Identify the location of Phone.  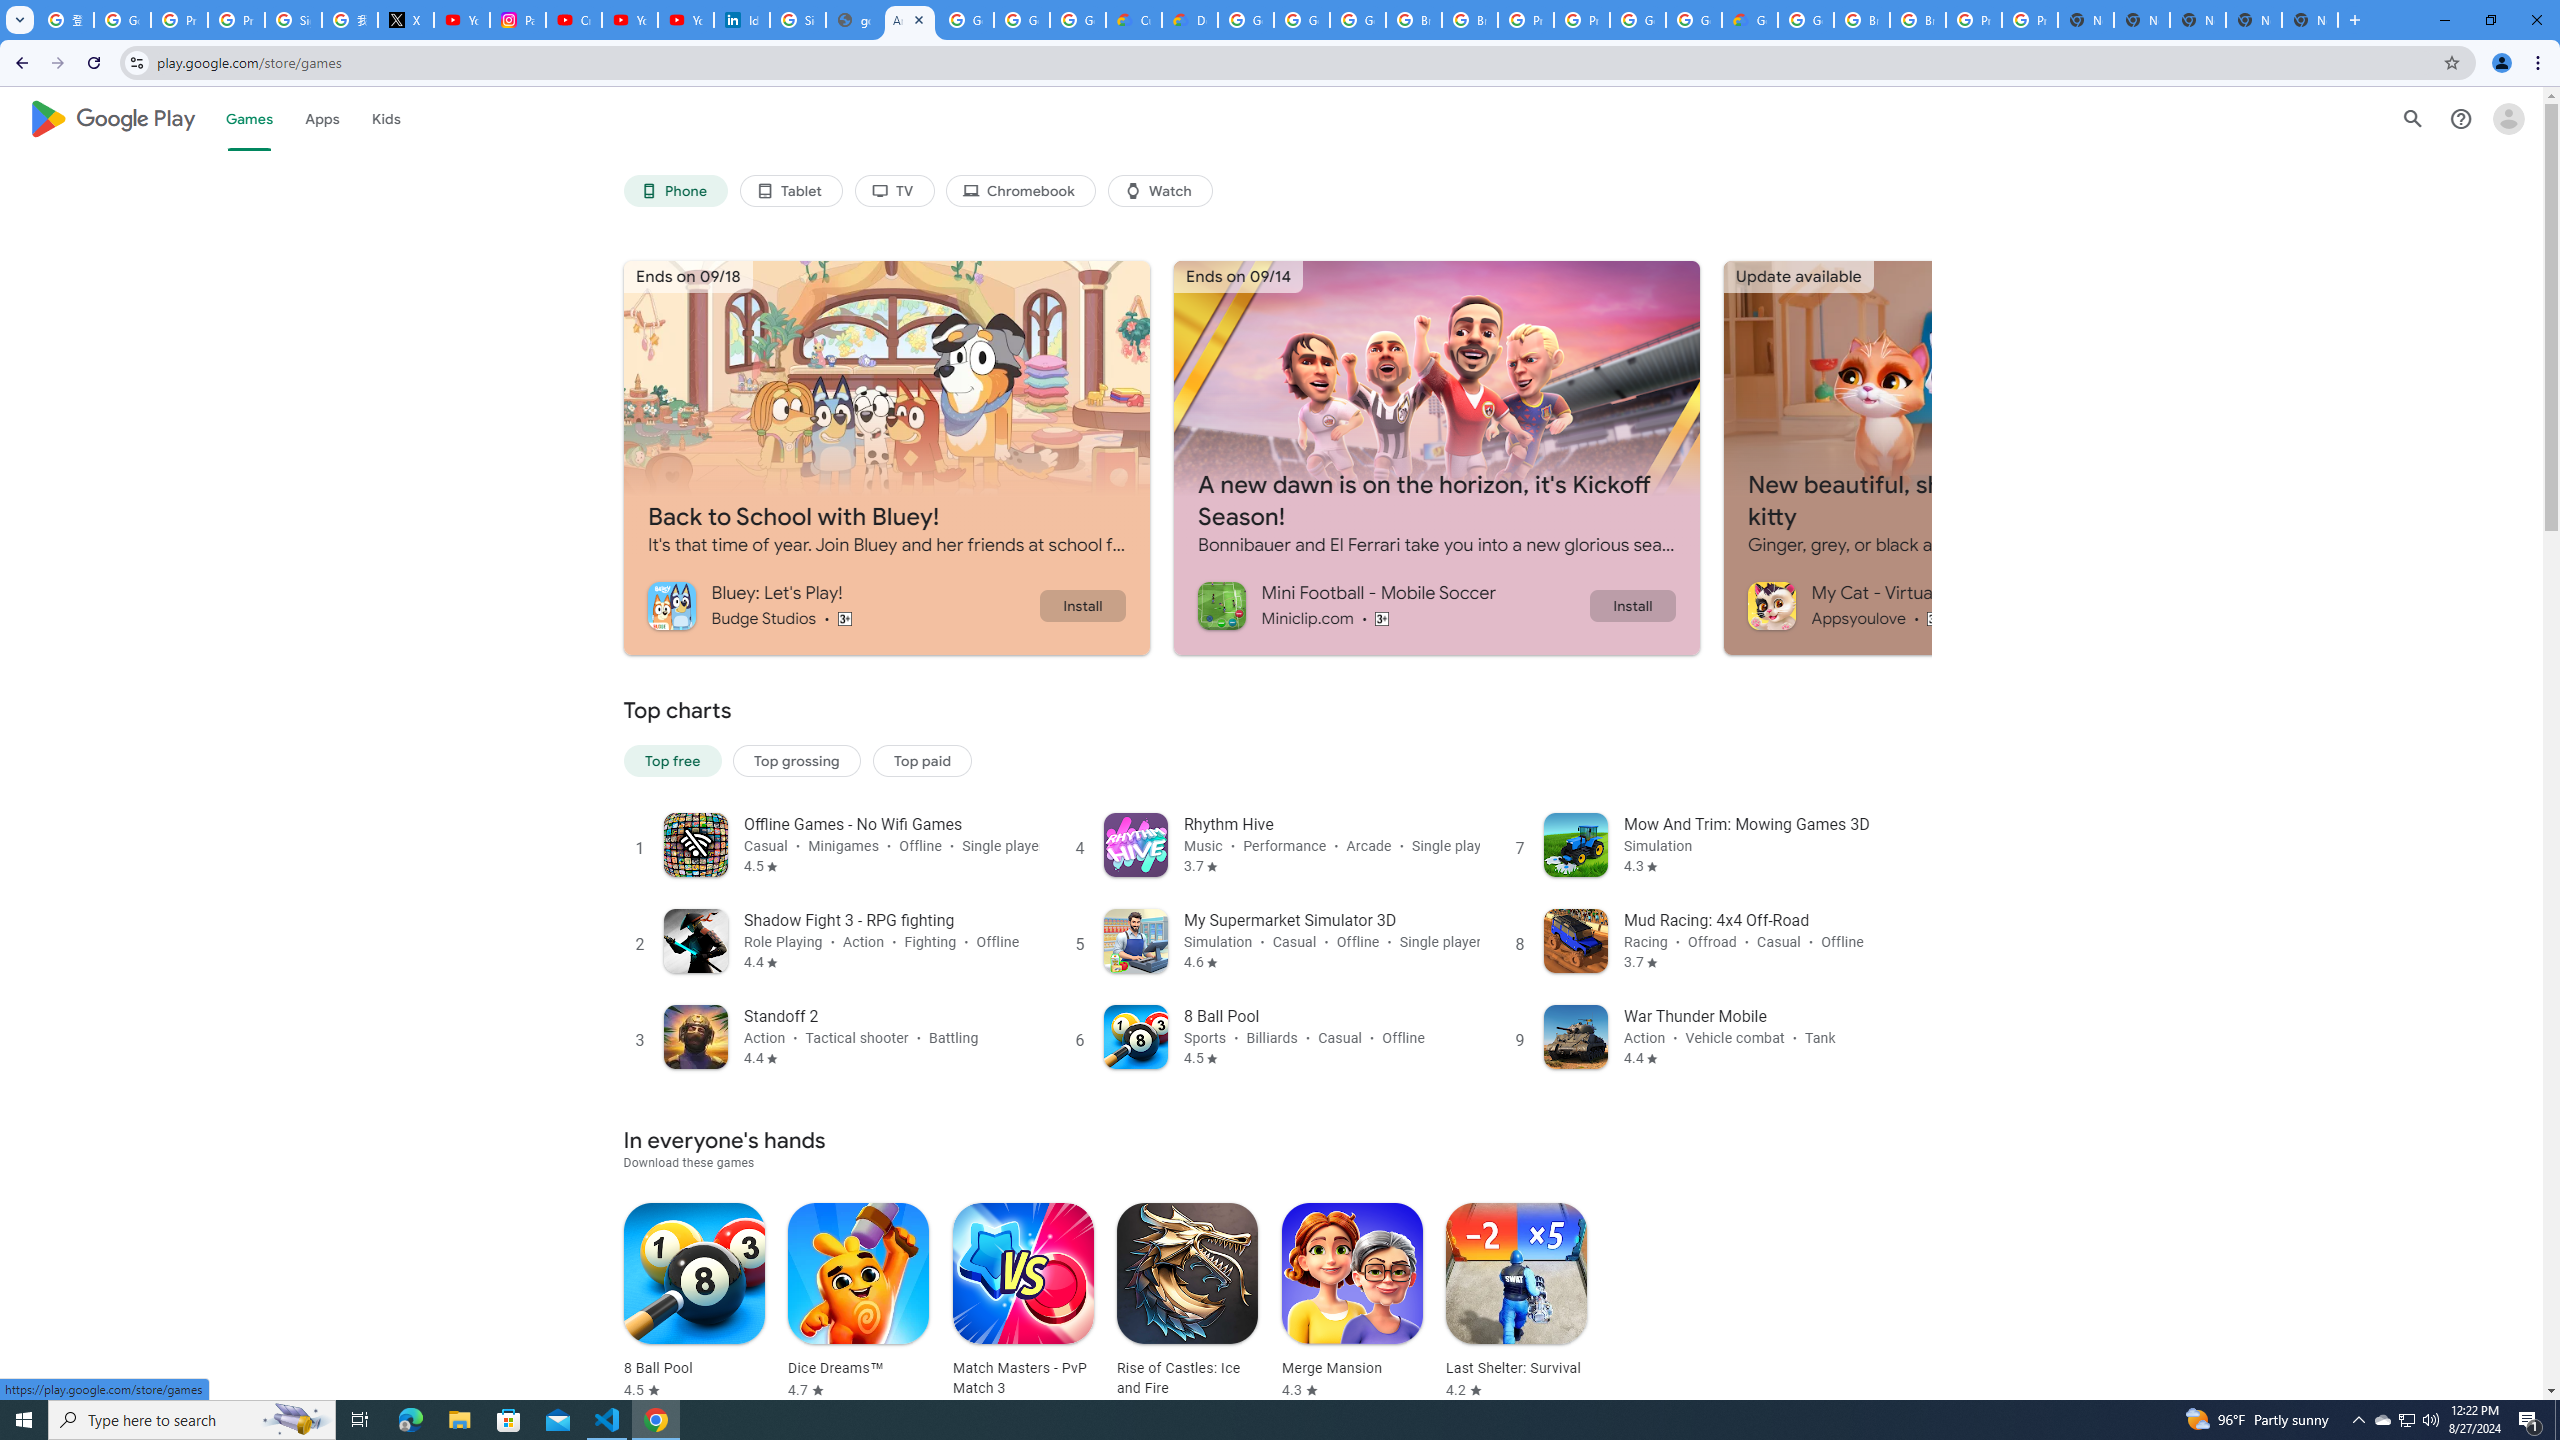
(674, 191).